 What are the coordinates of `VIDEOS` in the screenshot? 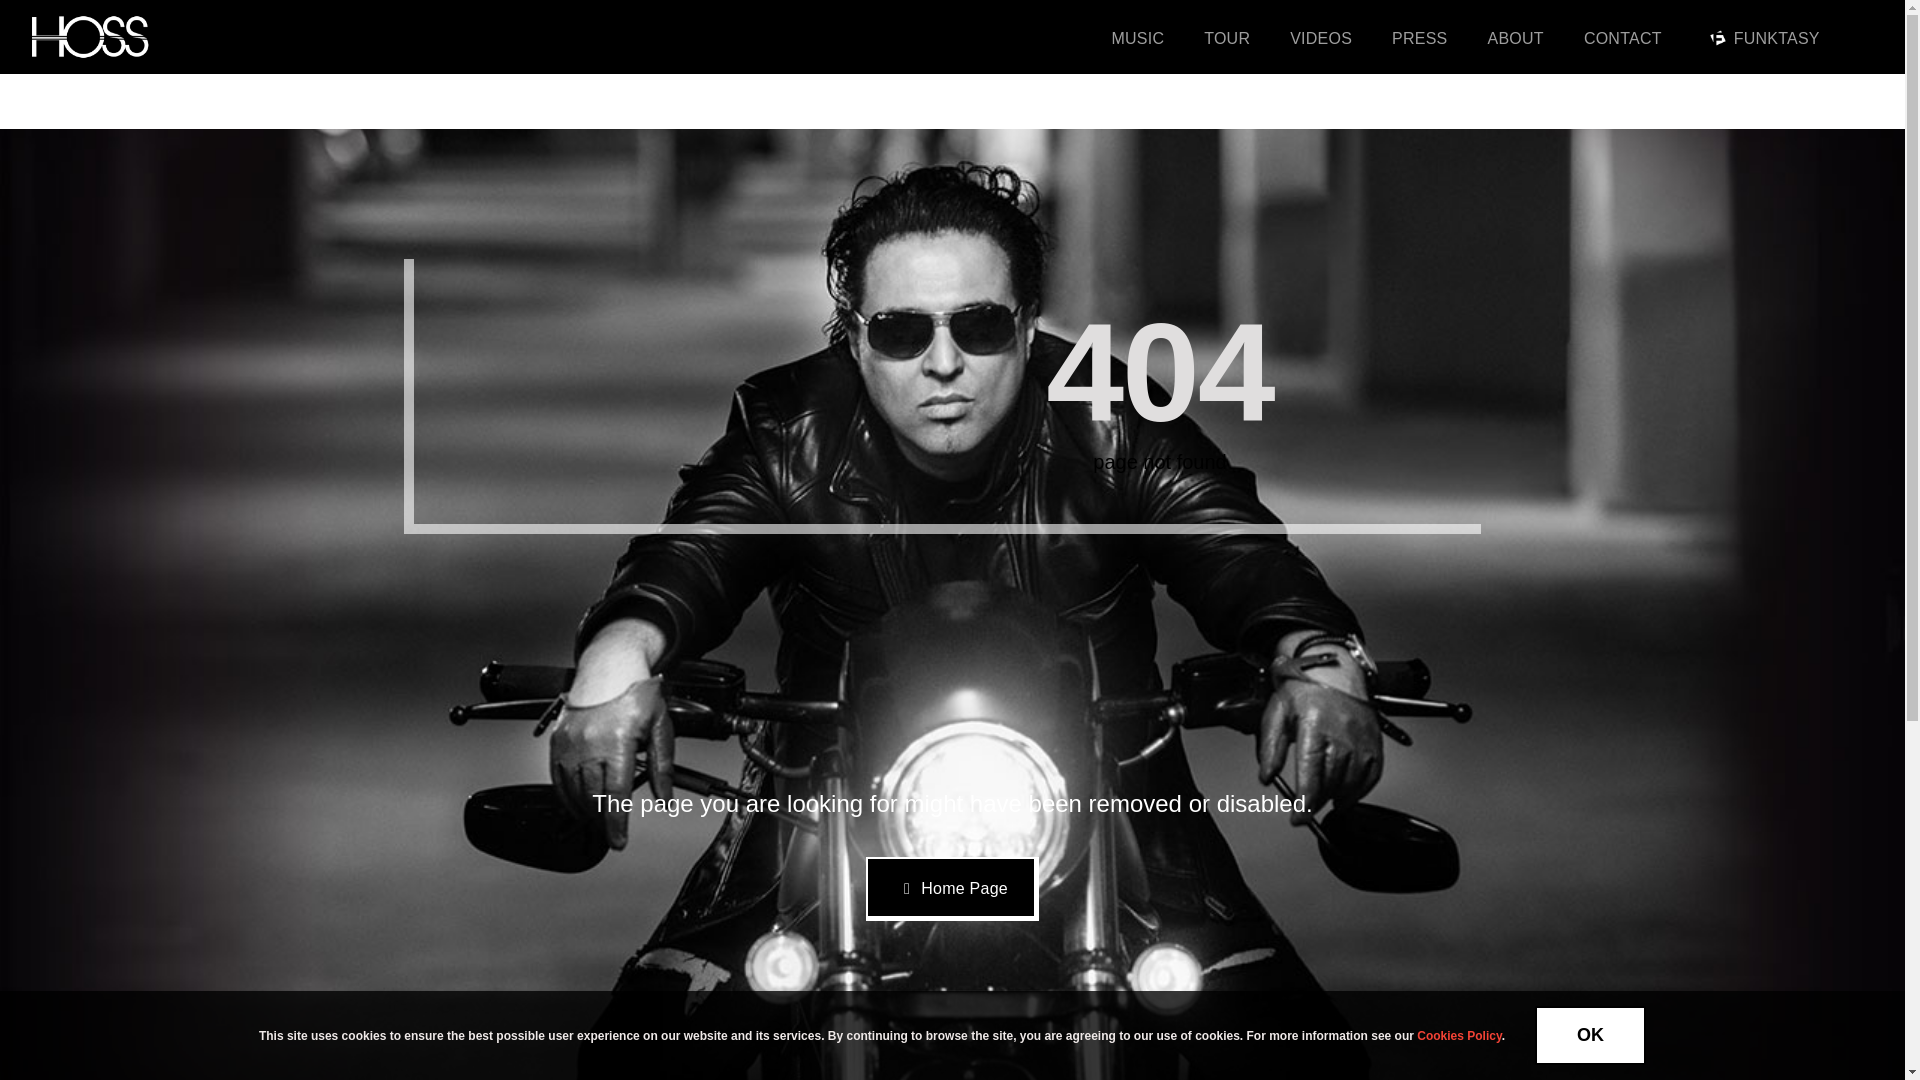 It's located at (1320, 37).